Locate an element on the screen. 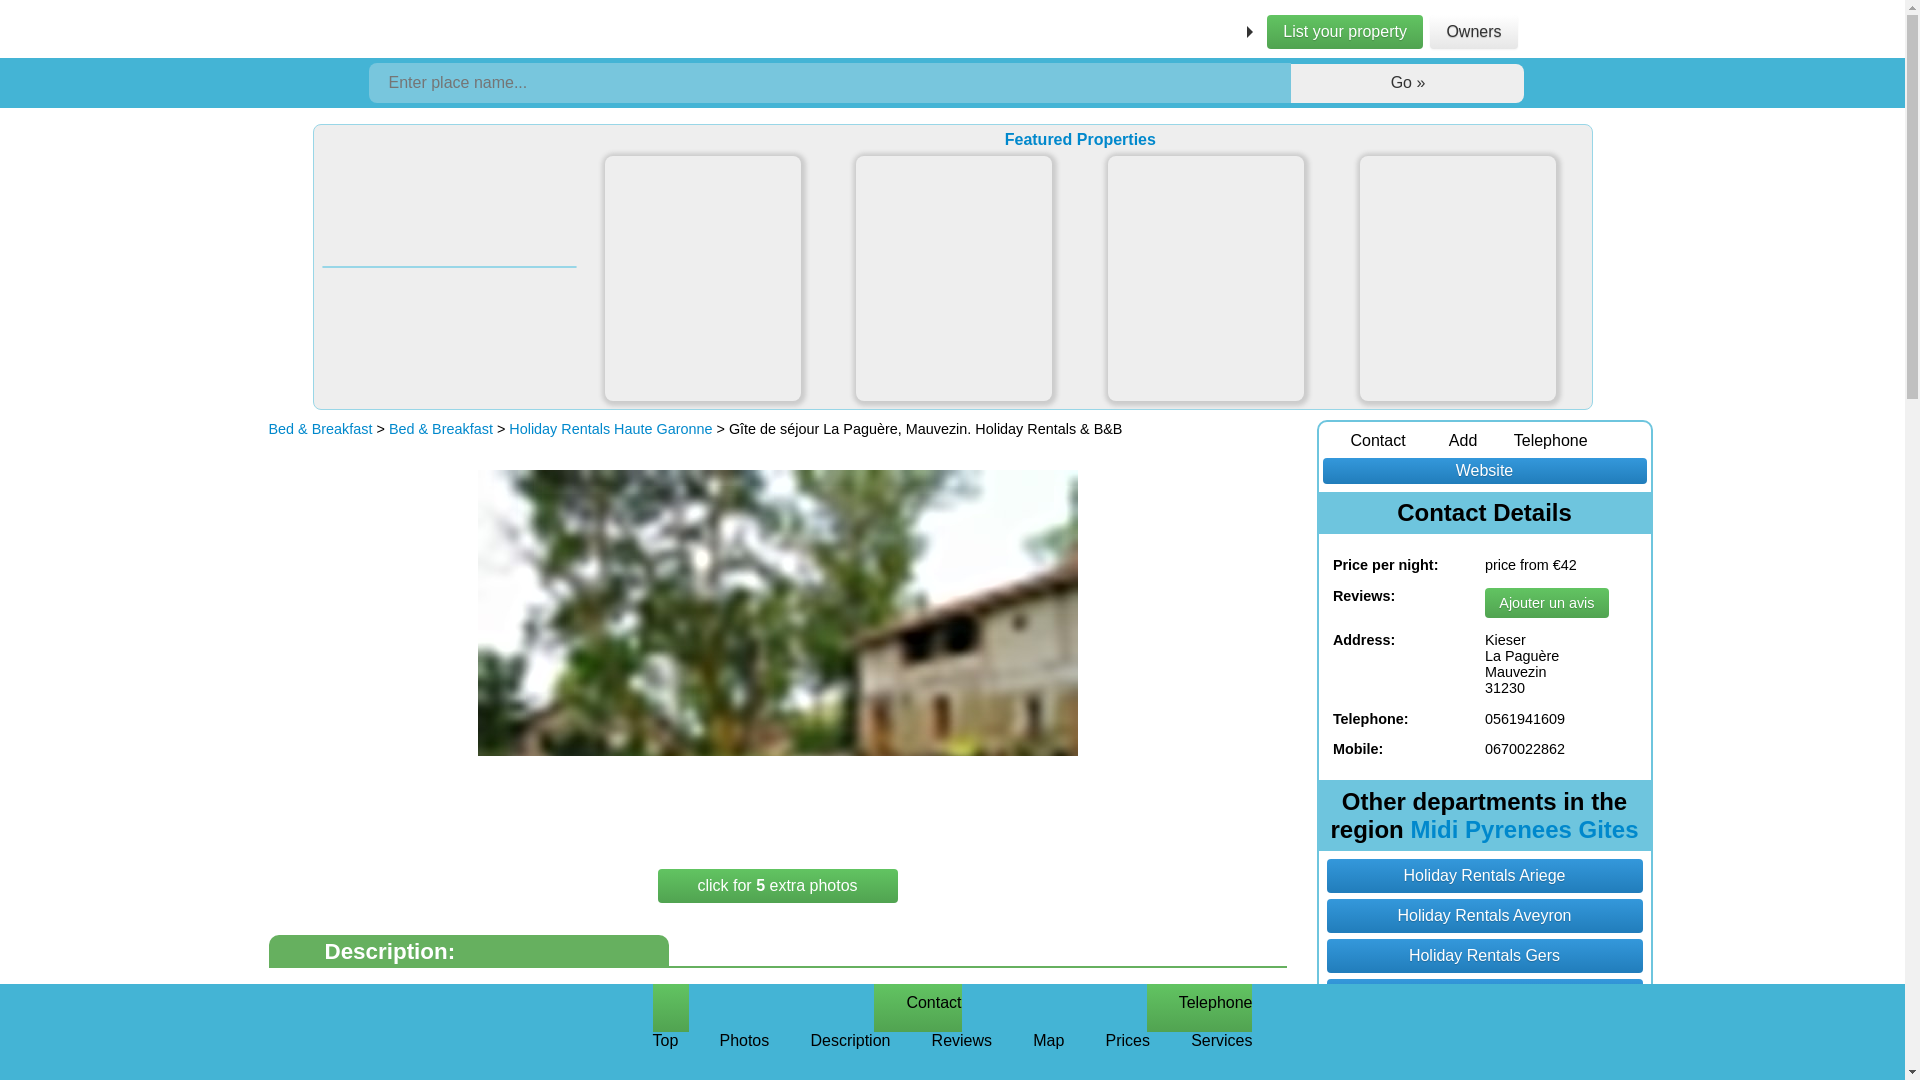 This screenshot has width=1920, height=1080. Contact is located at coordinates (1361, 440).